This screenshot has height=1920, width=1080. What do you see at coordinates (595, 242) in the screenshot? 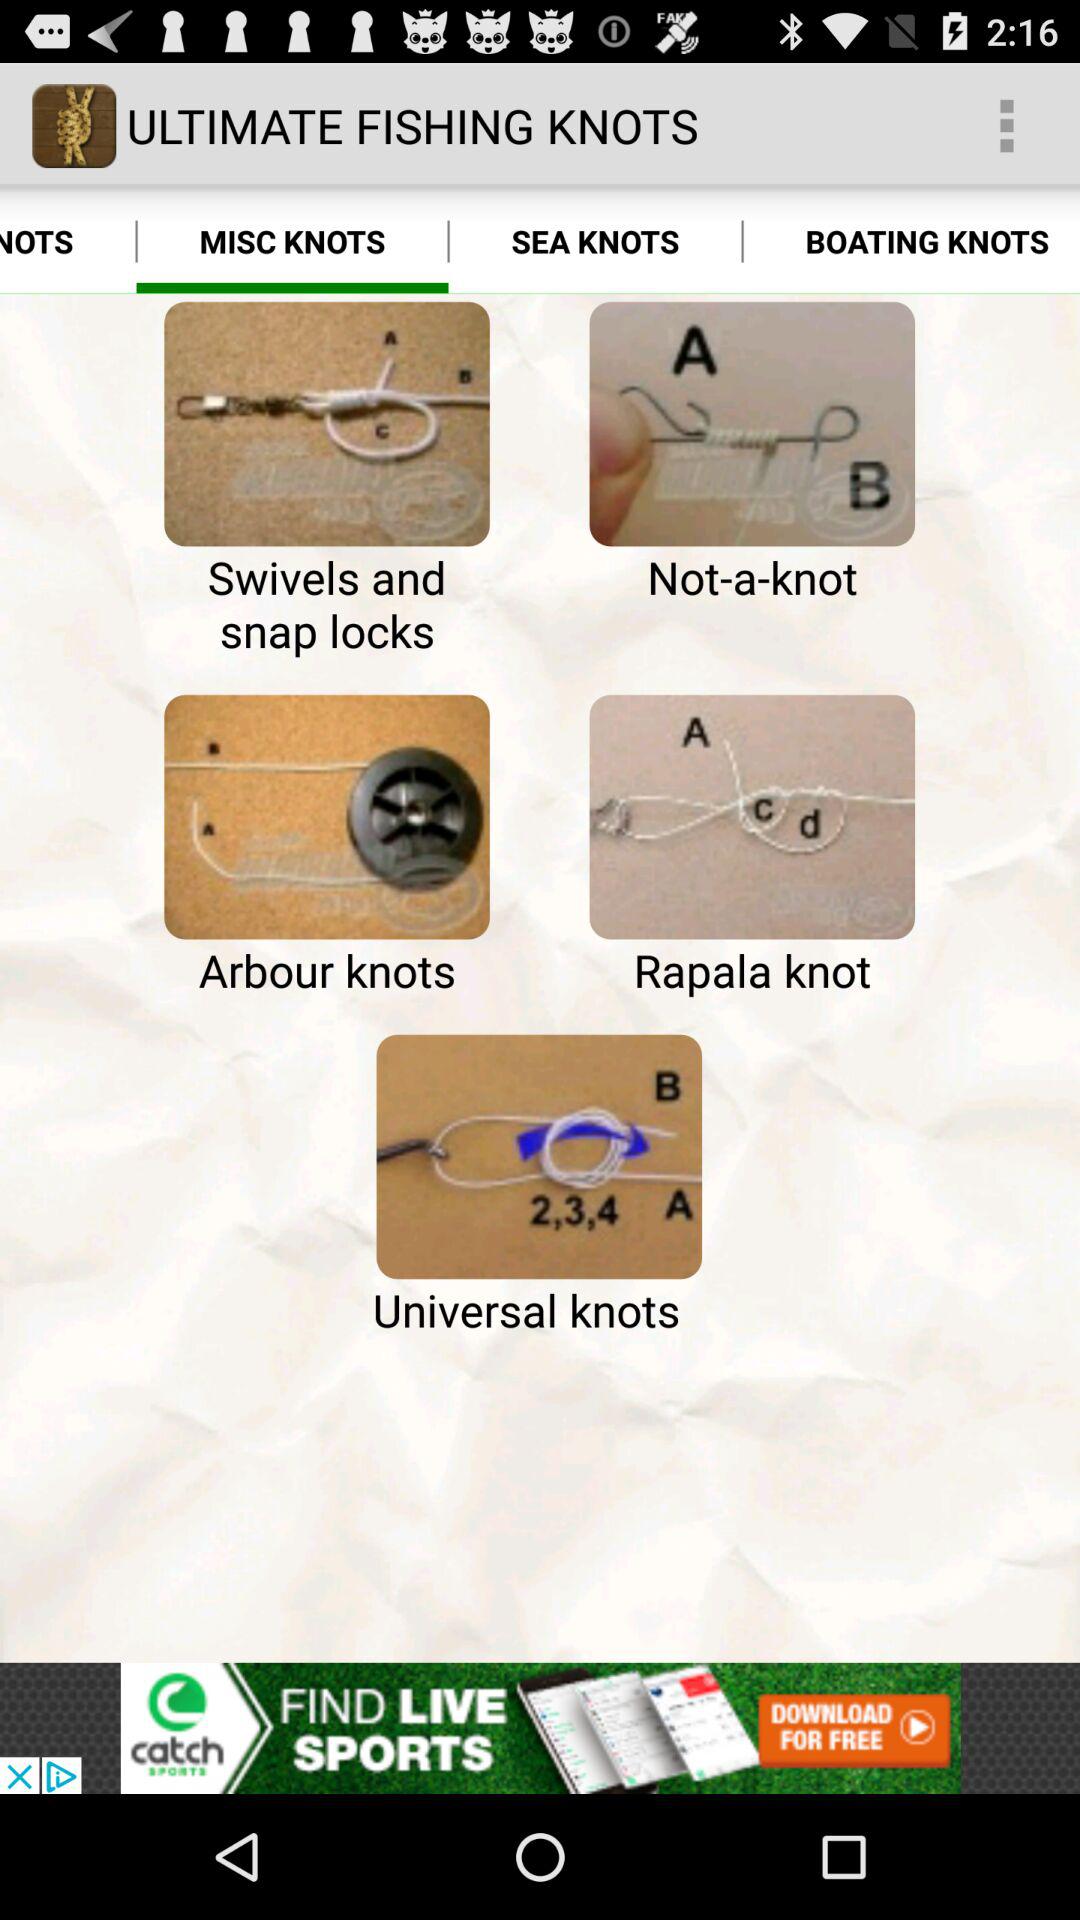
I see `turn off the app next to misc knots` at bounding box center [595, 242].